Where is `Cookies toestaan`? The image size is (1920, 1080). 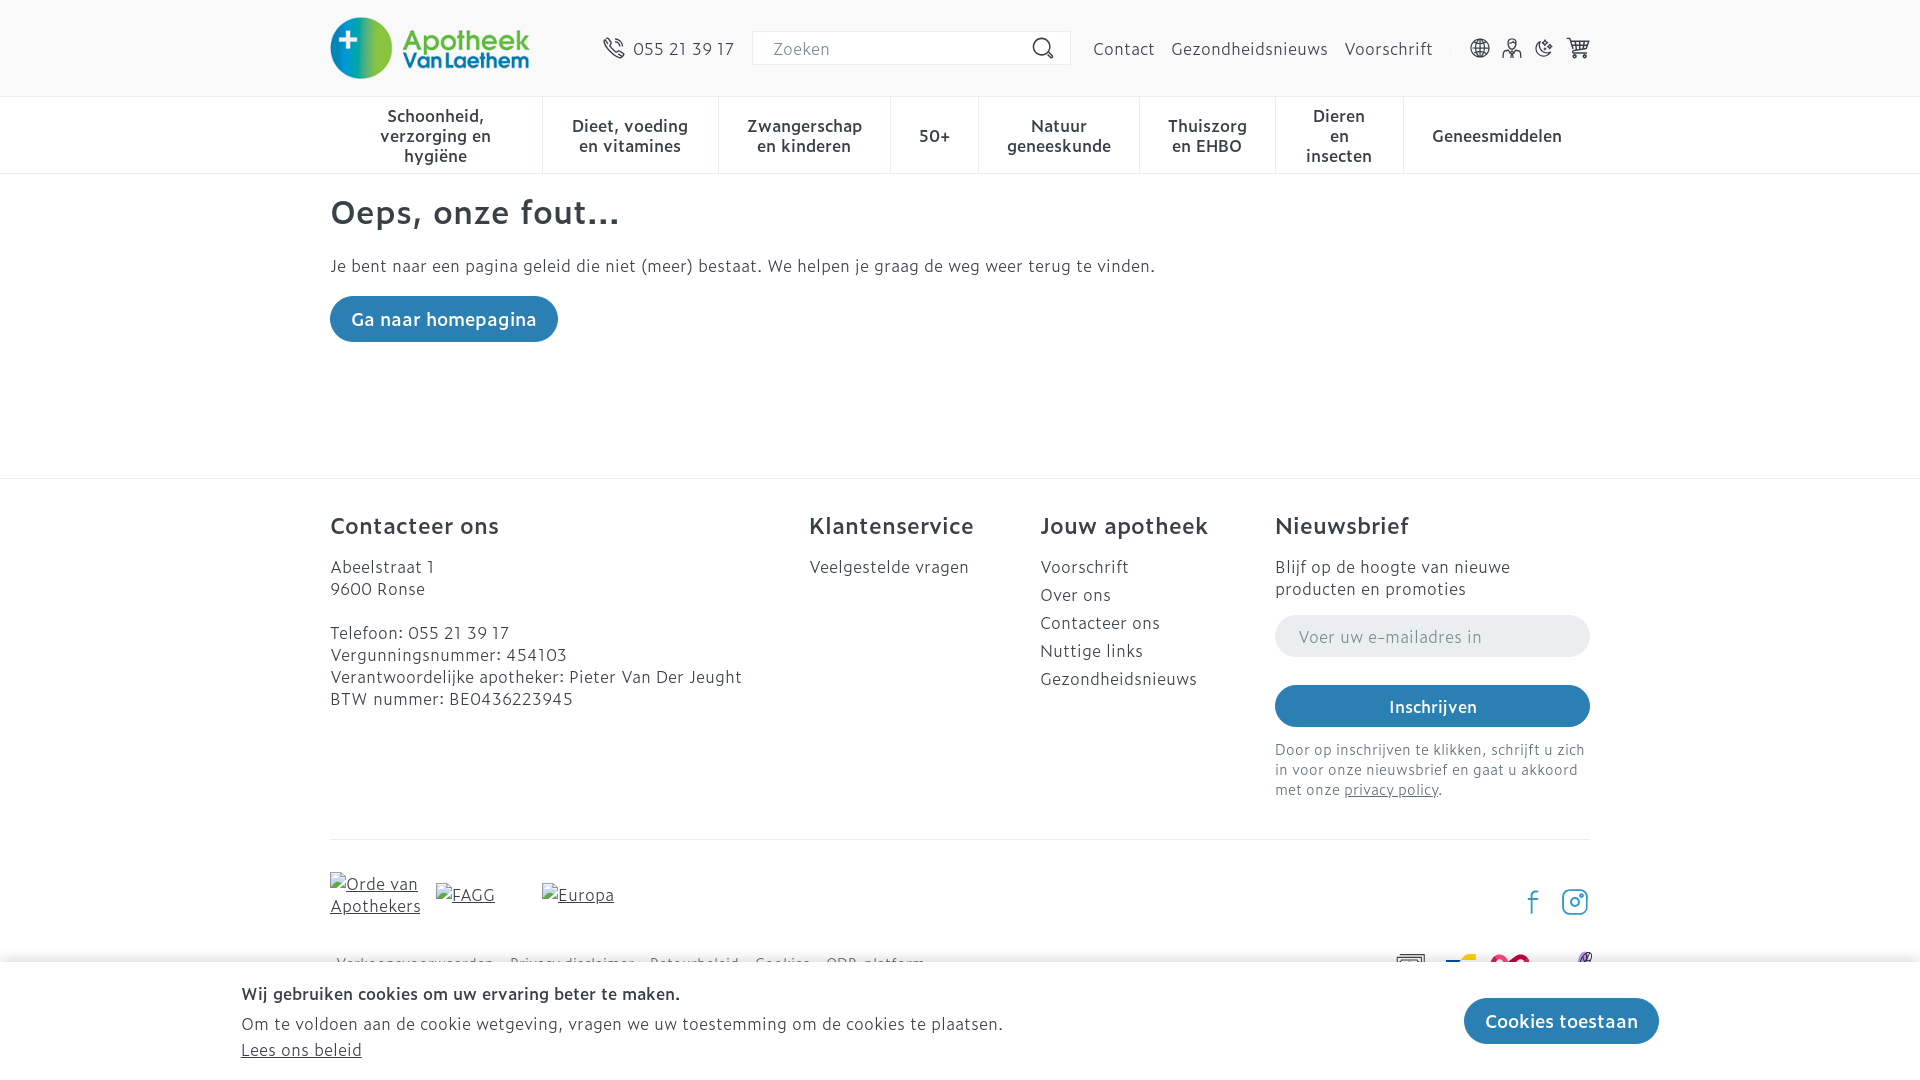 Cookies toestaan is located at coordinates (1562, 1021).